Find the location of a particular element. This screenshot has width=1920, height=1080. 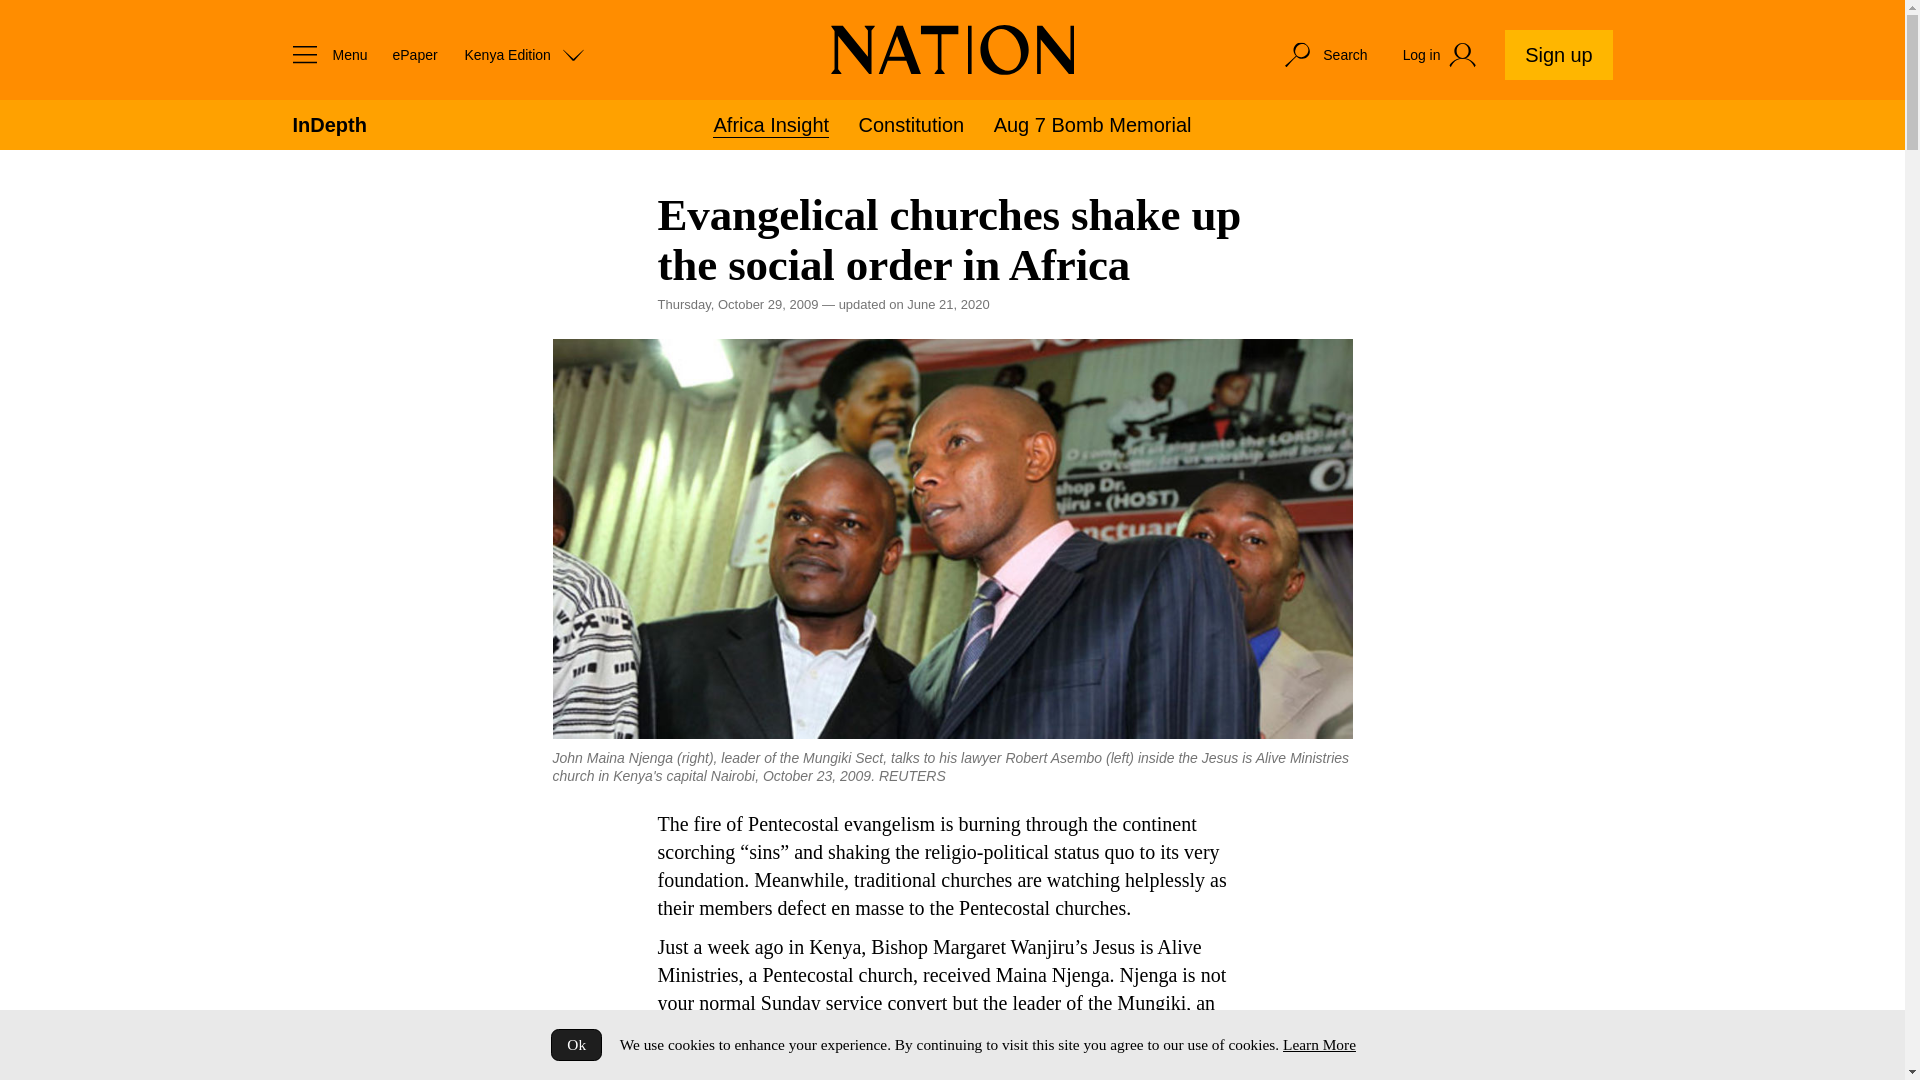

Learn More is located at coordinates (1318, 1044).